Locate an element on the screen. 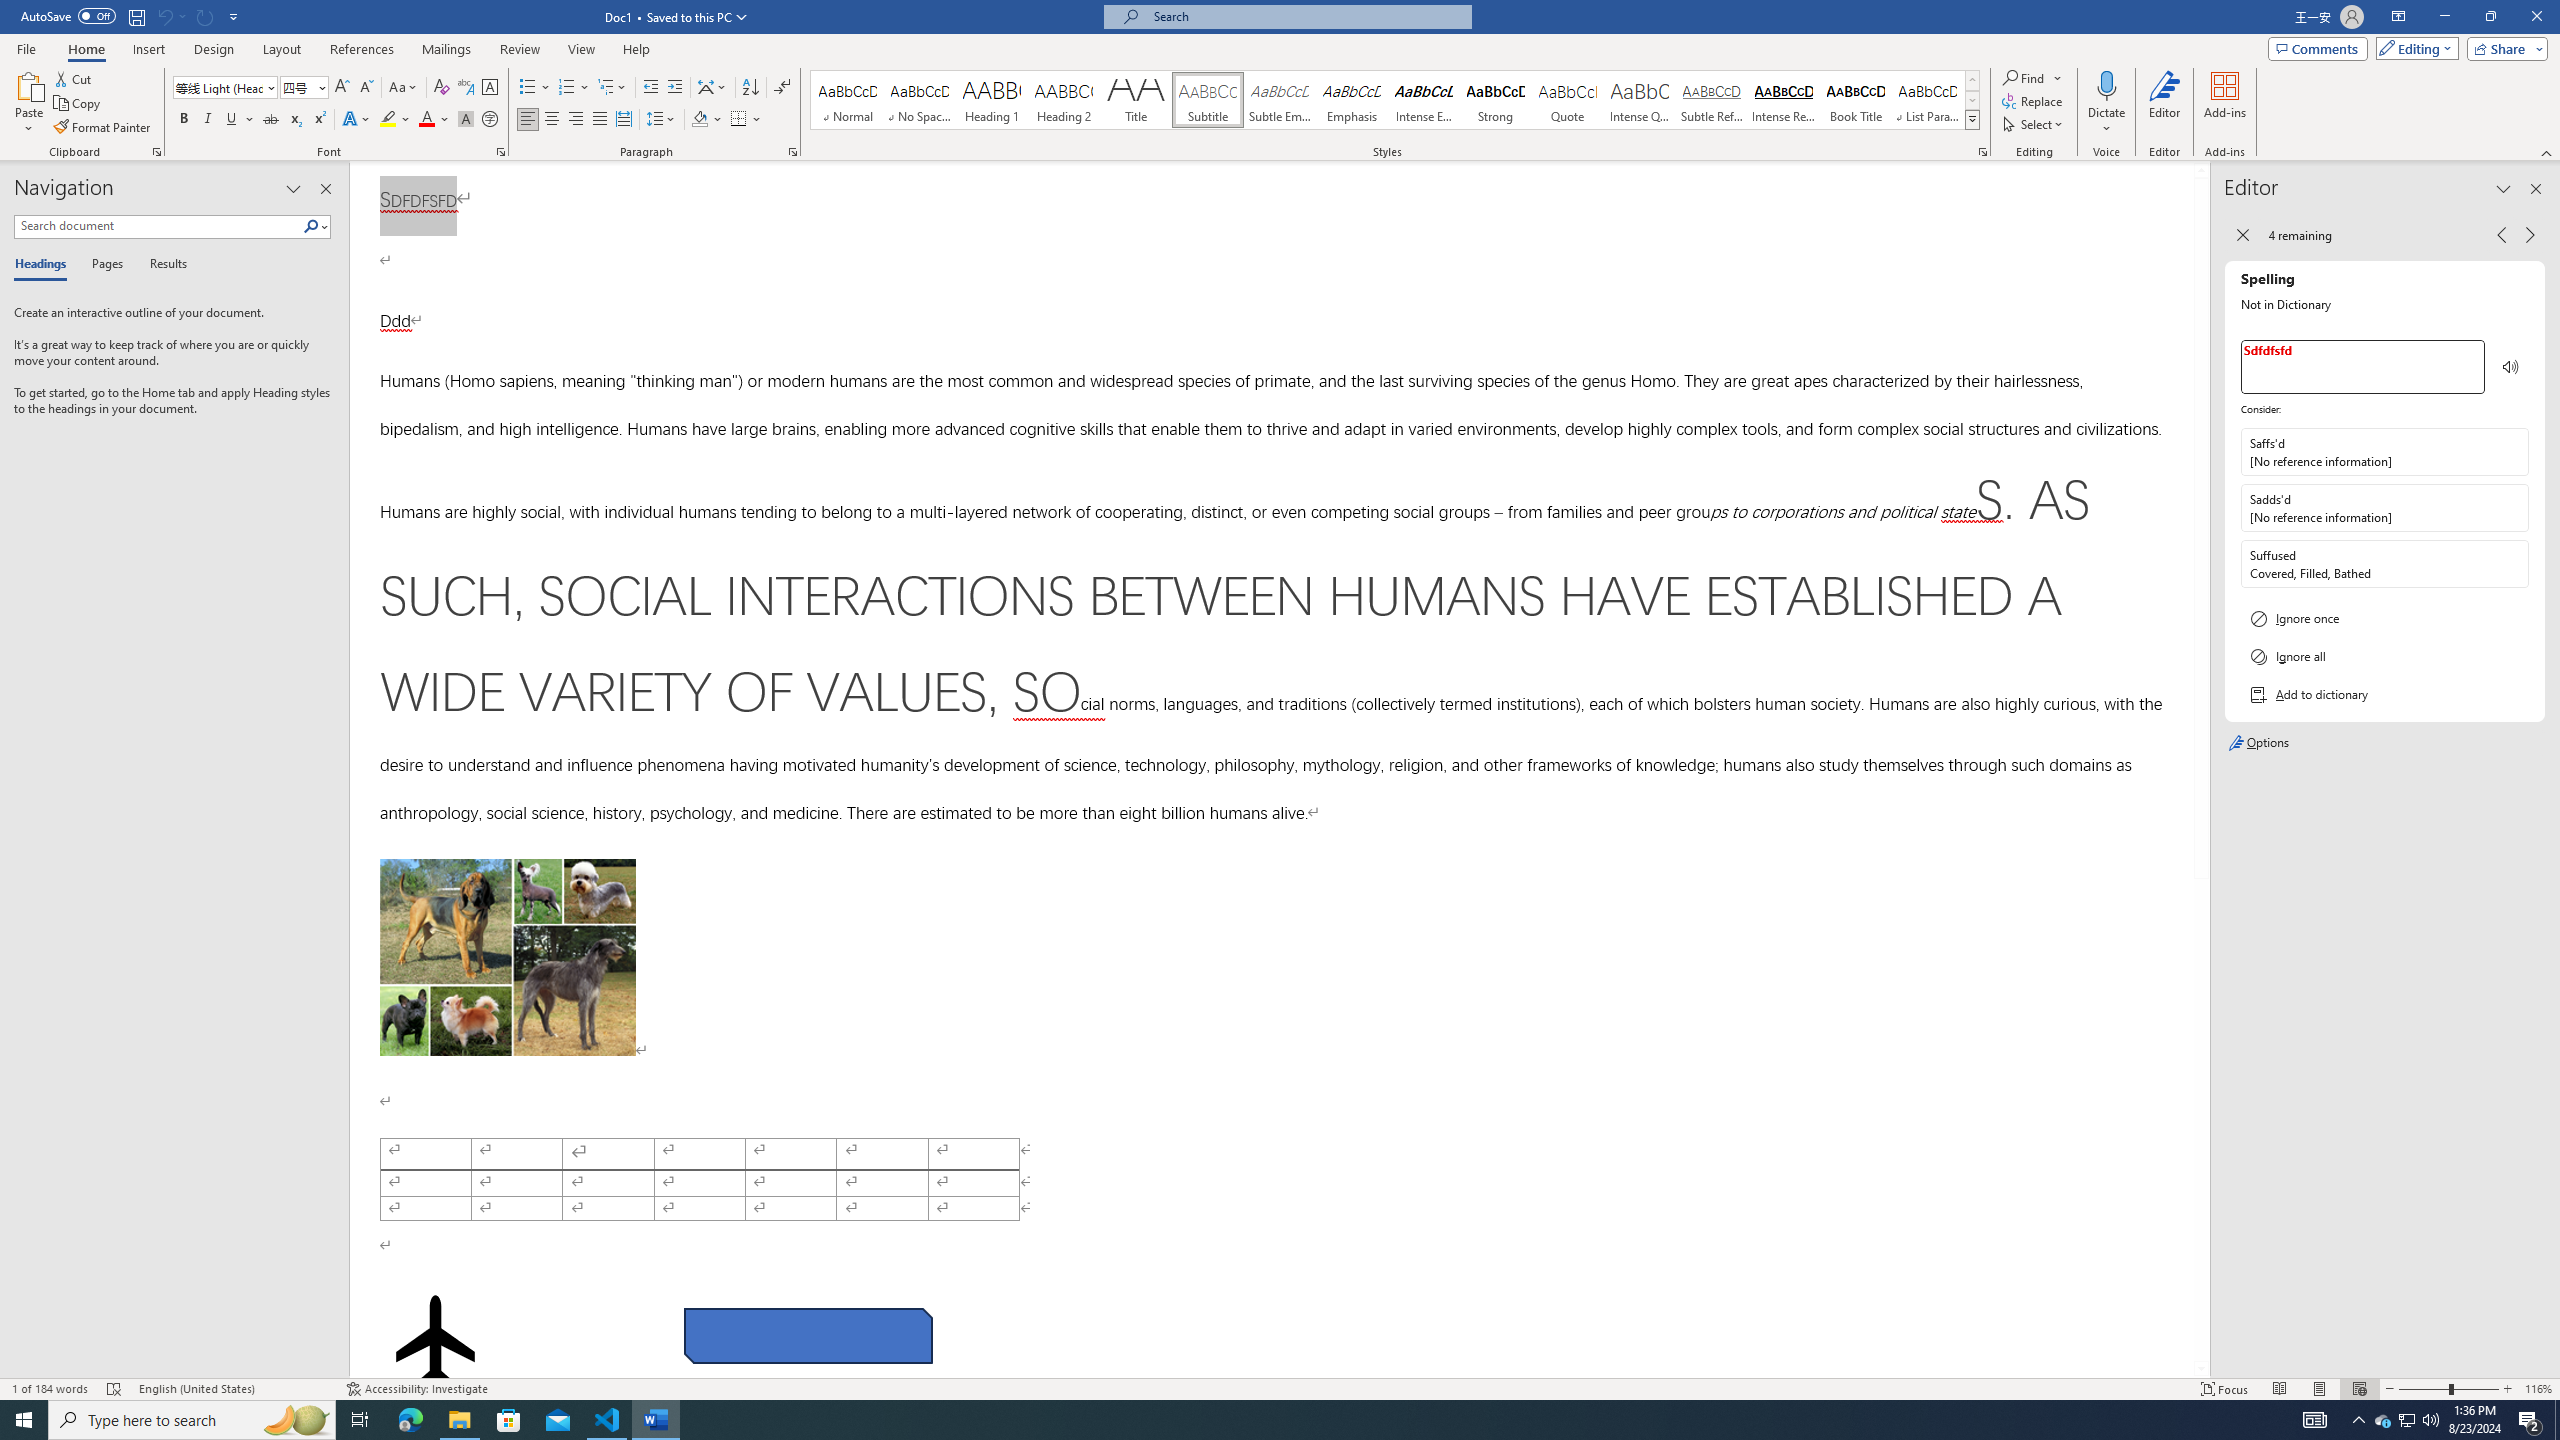  Center is located at coordinates (552, 120).